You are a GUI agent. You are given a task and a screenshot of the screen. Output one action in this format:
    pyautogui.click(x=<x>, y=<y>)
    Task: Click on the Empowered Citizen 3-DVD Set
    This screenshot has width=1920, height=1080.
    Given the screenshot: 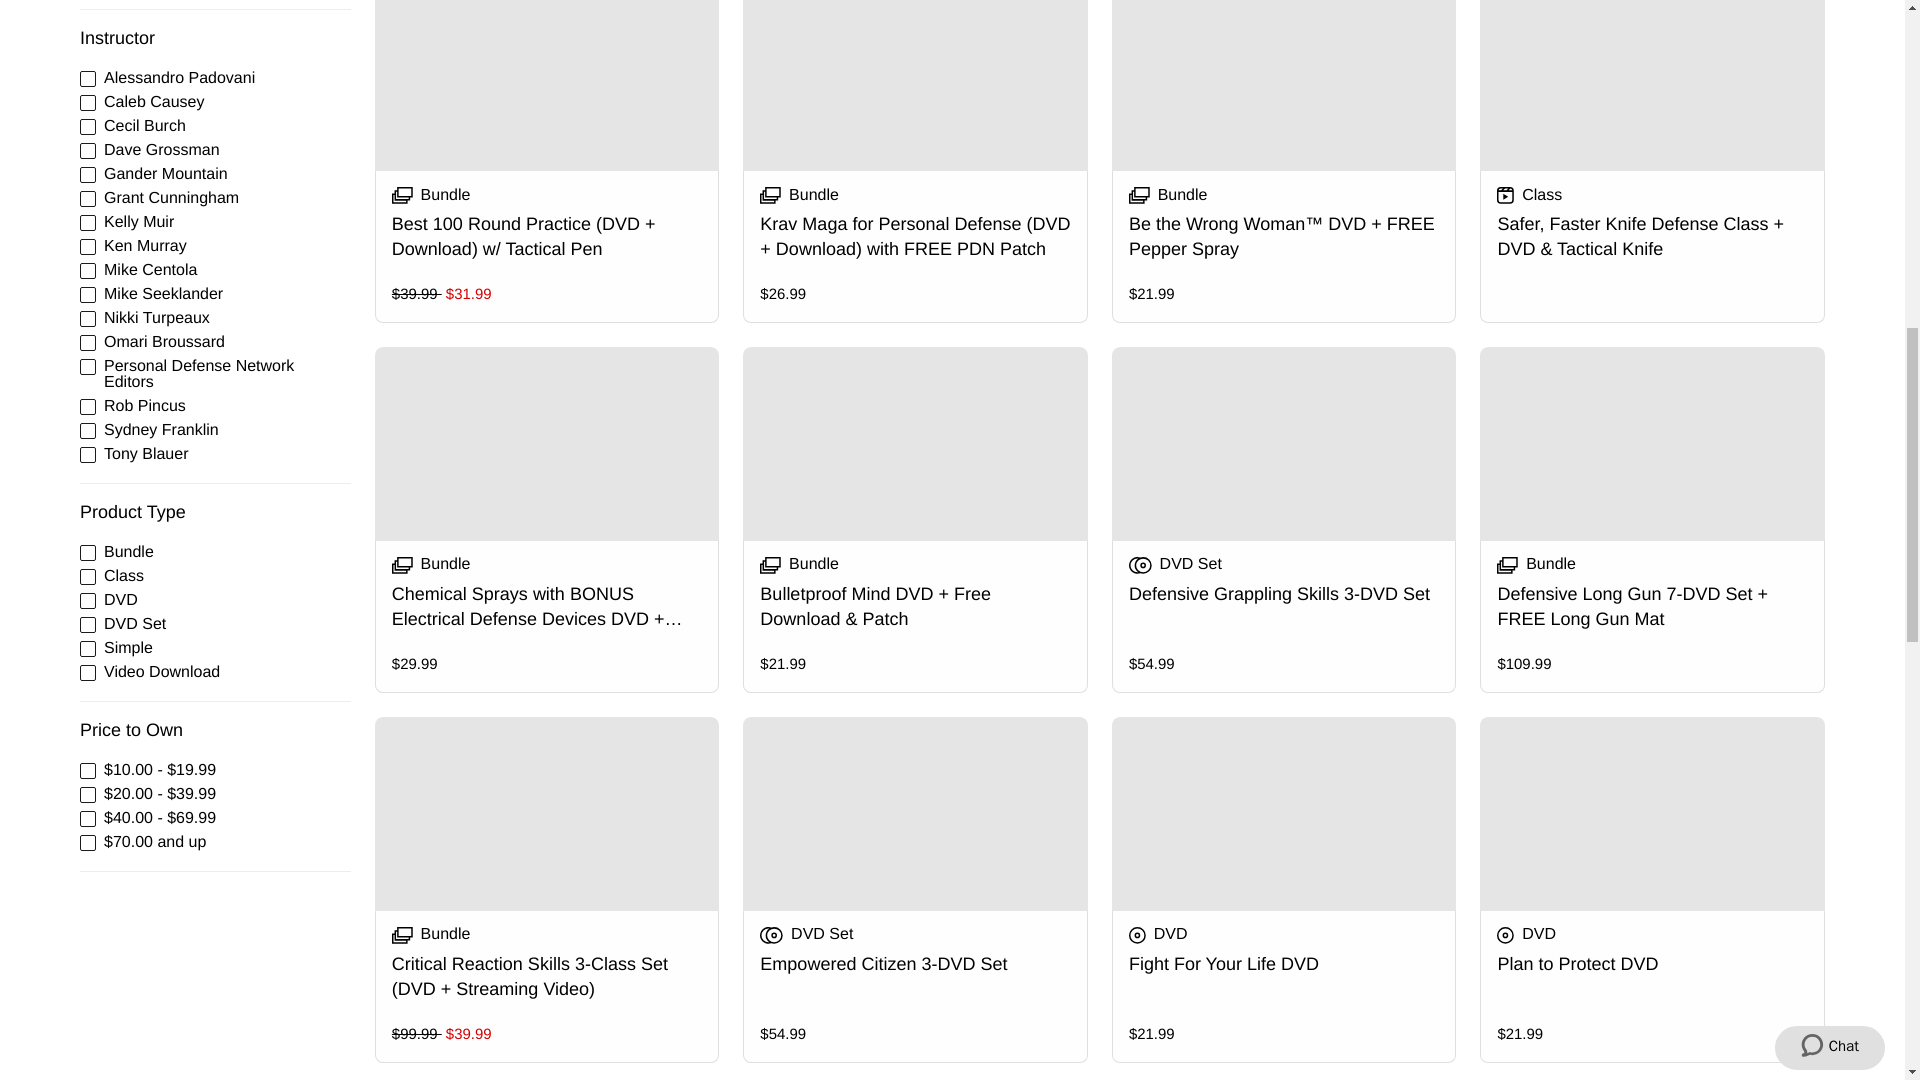 What is the action you would take?
    pyautogui.click(x=916, y=890)
    